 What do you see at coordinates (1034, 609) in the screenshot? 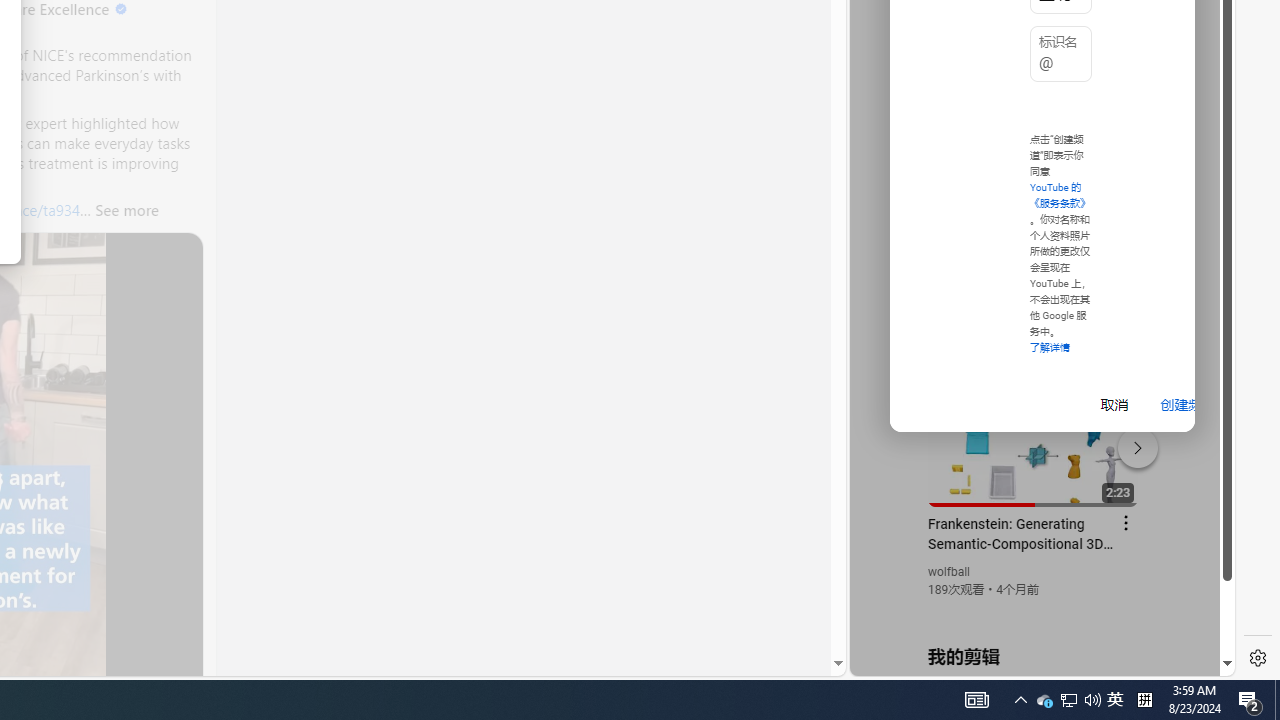
I see `you` at bounding box center [1034, 609].